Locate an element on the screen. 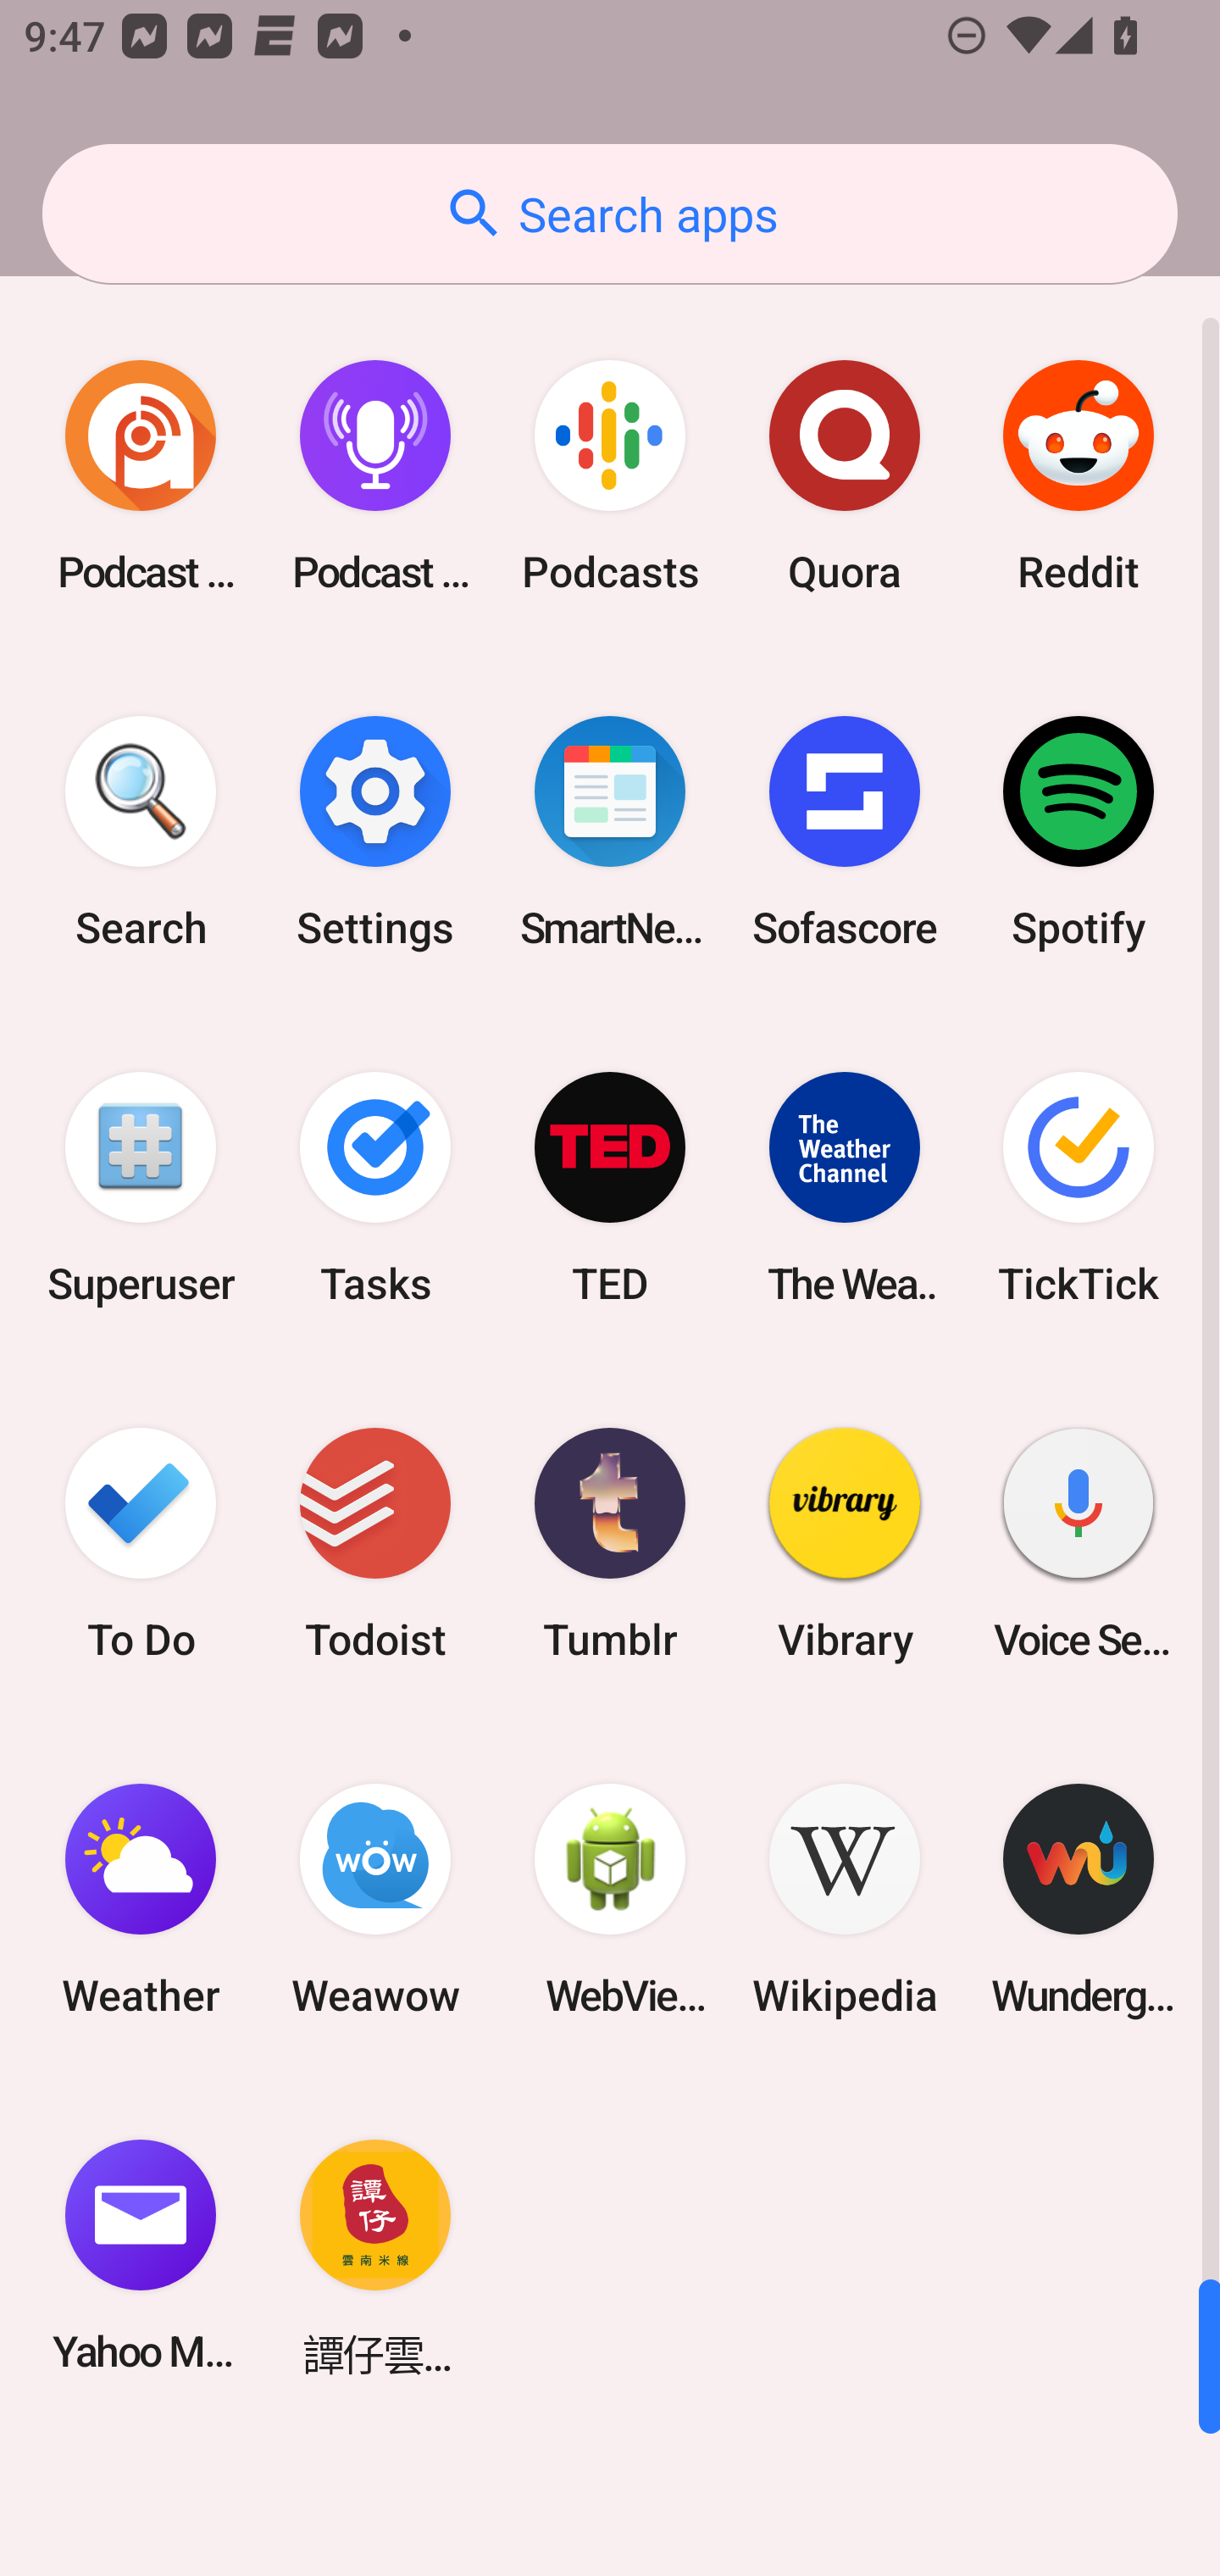 The image size is (1220, 2576). Tumblr is located at coordinates (610, 1542).